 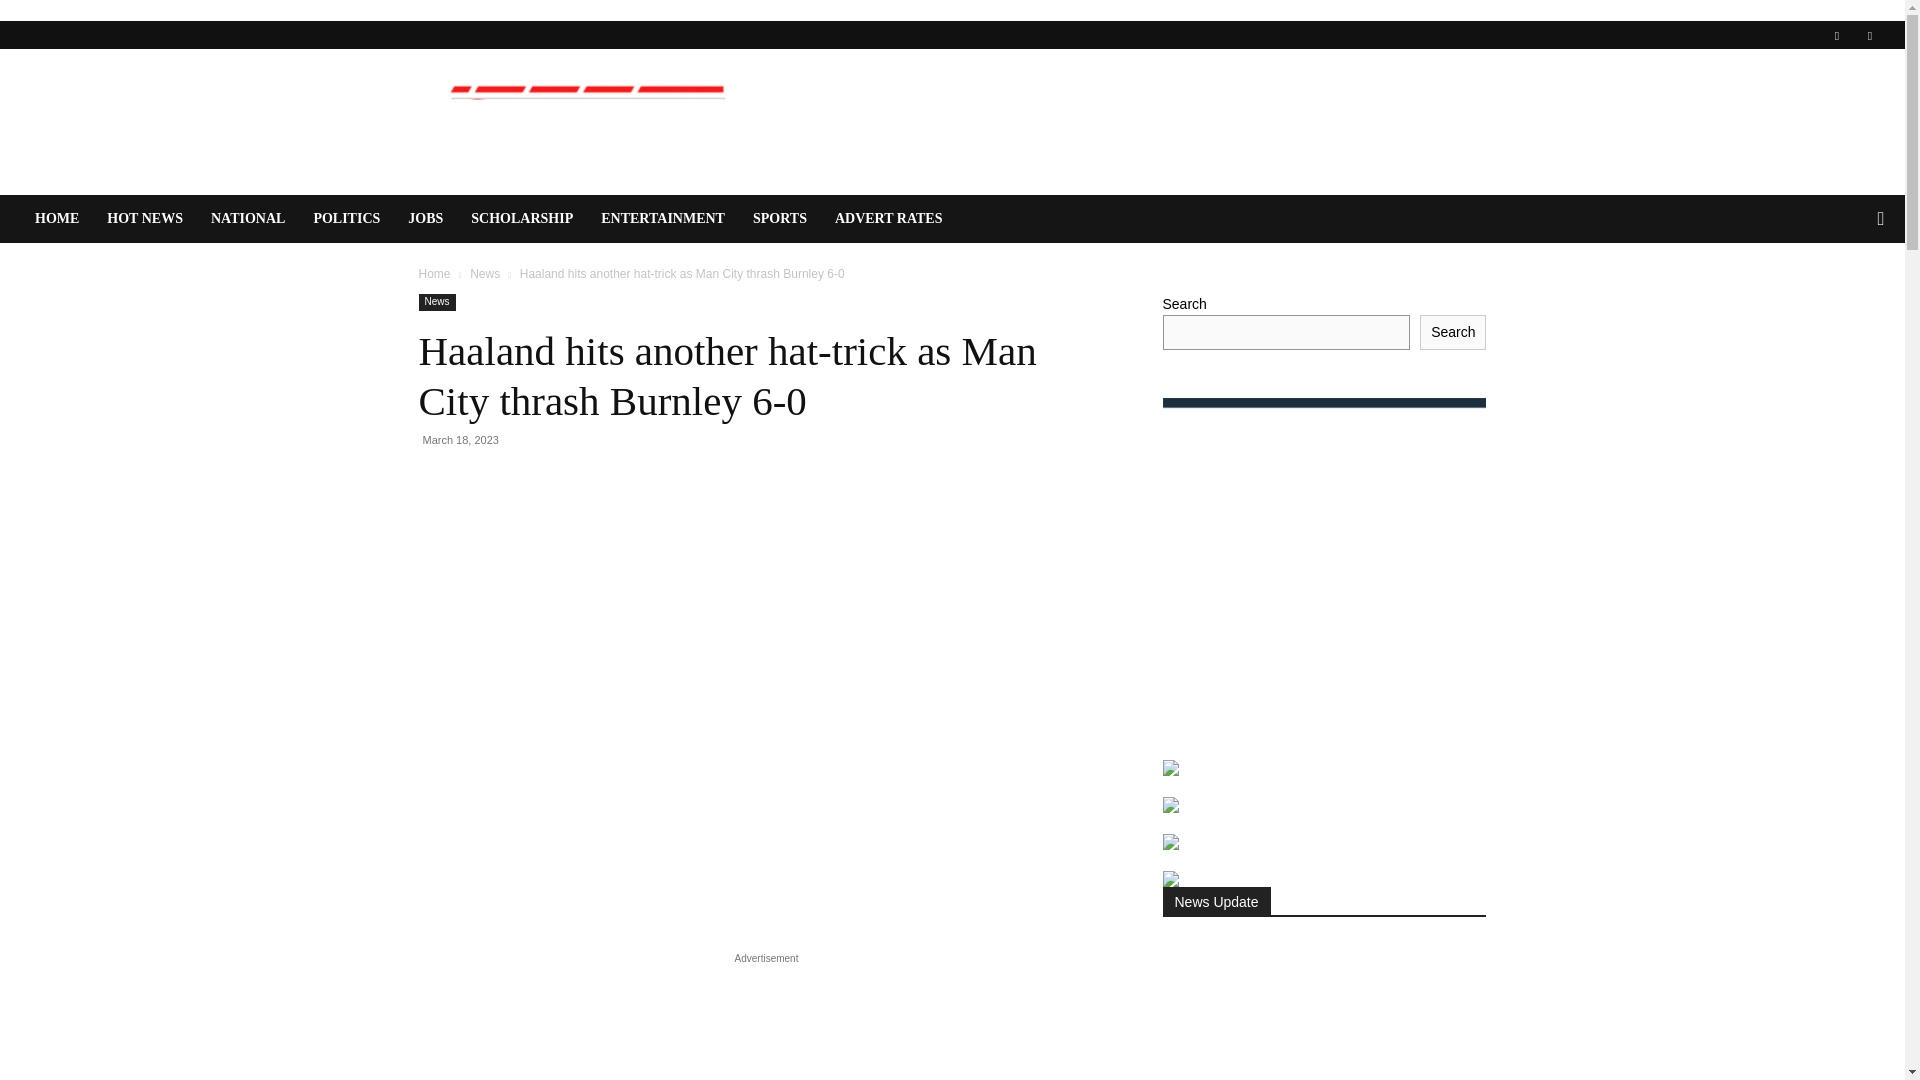 What do you see at coordinates (144, 219) in the screenshot?
I see `HOT NEWS` at bounding box center [144, 219].